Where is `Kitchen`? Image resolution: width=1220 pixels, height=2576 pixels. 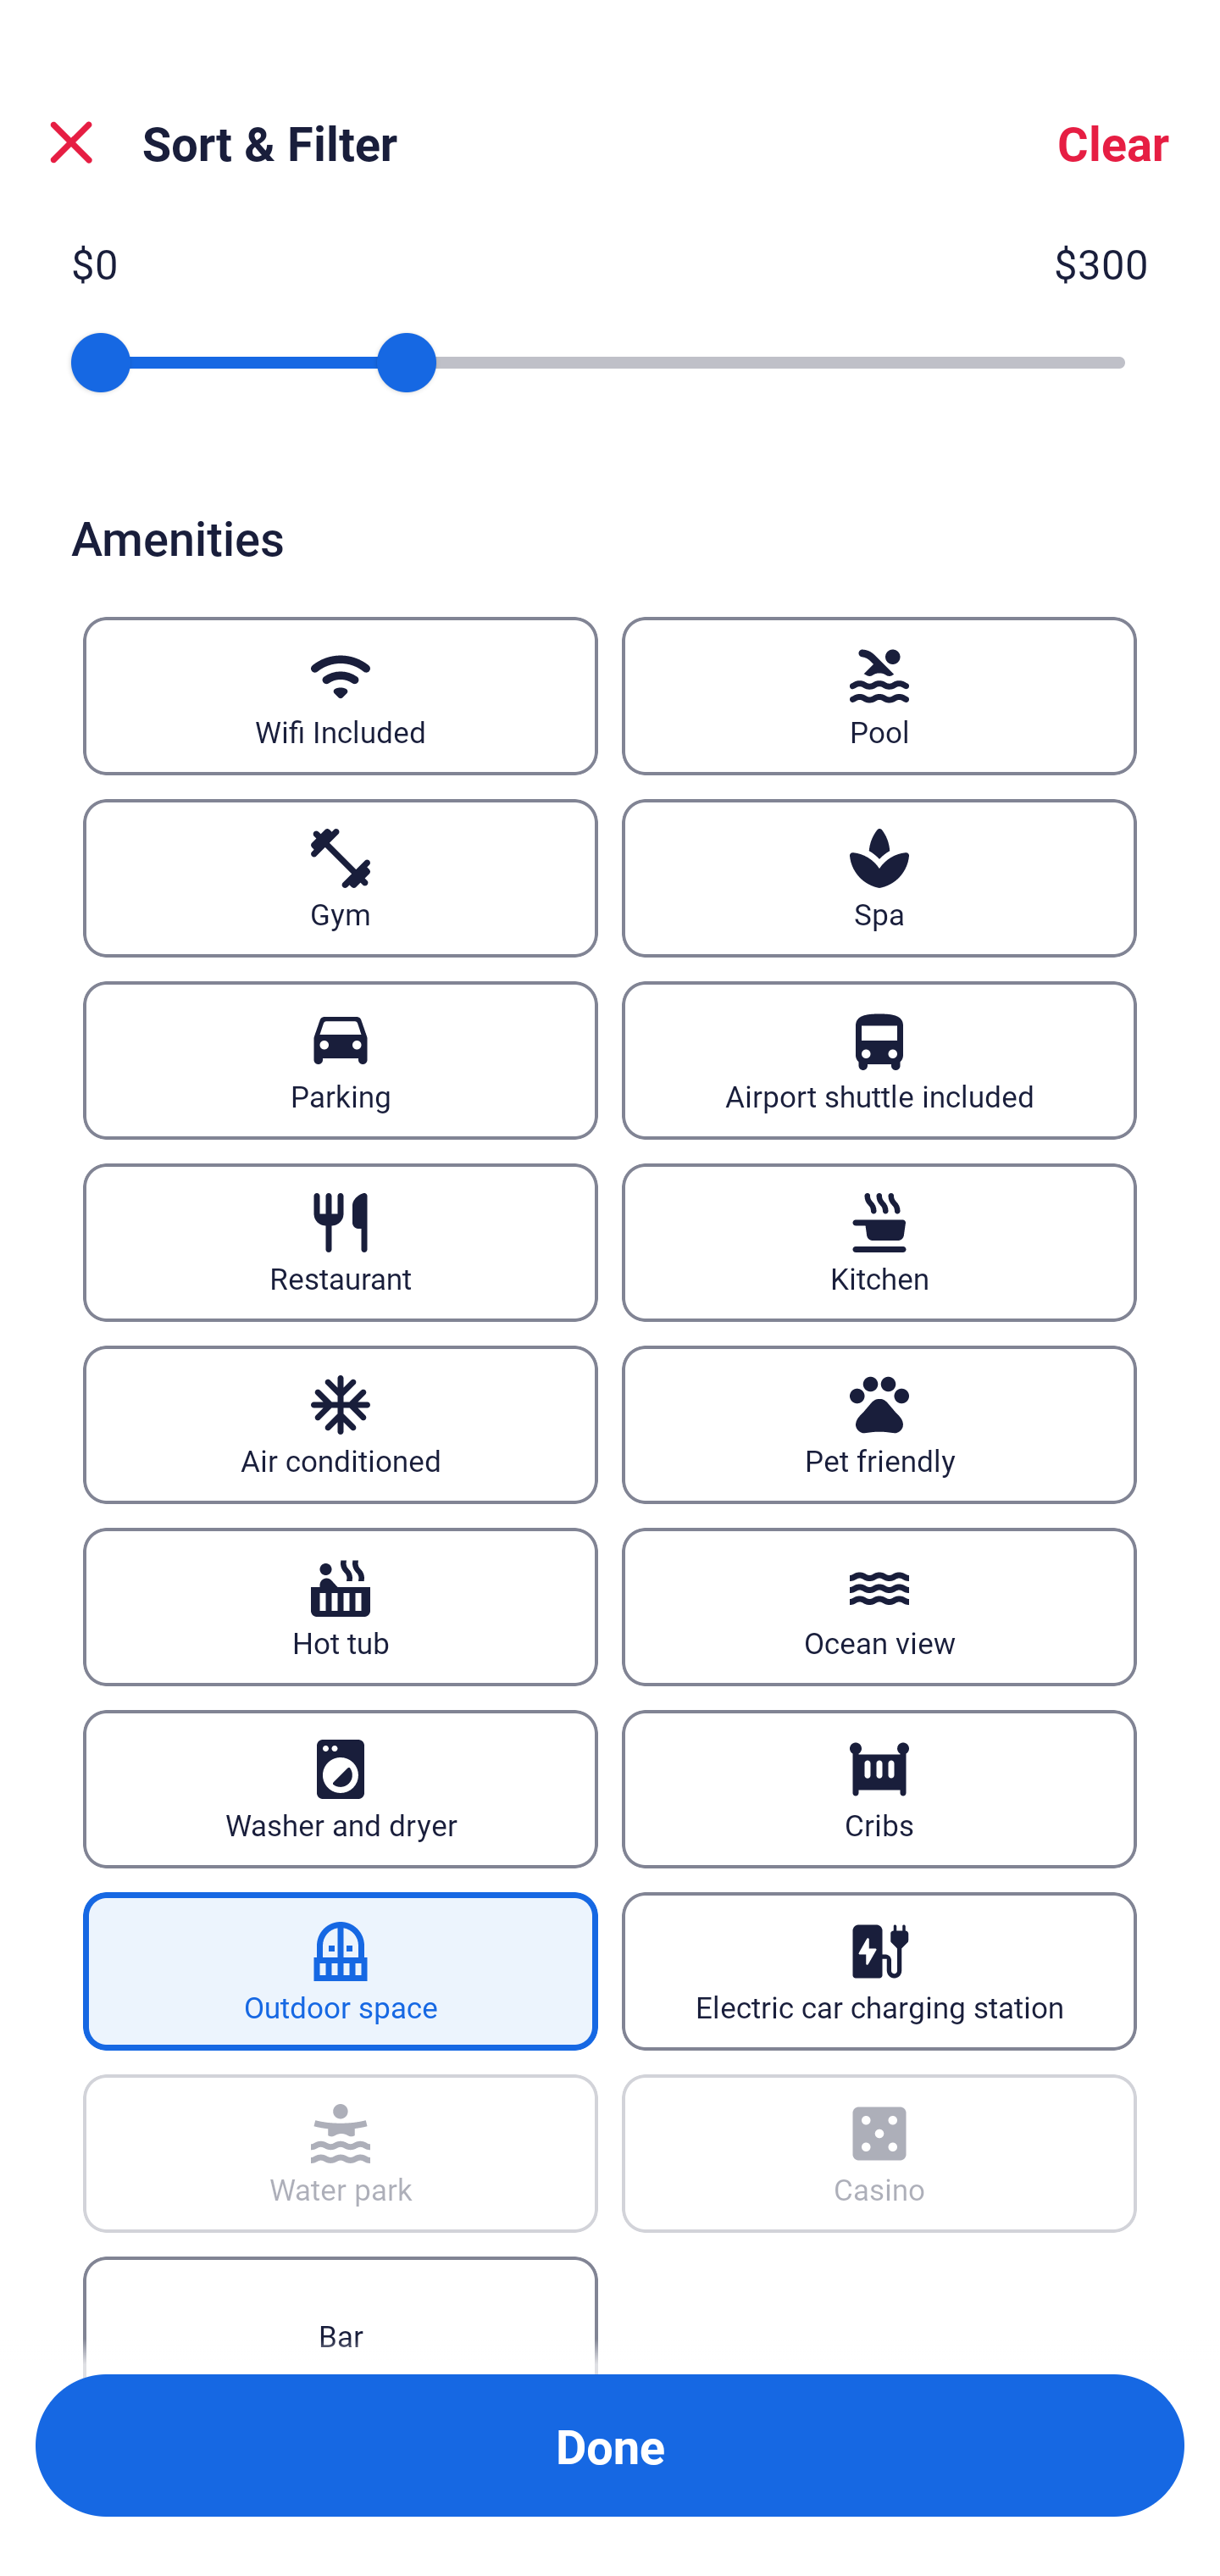
Kitchen is located at coordinates (879, 1242).